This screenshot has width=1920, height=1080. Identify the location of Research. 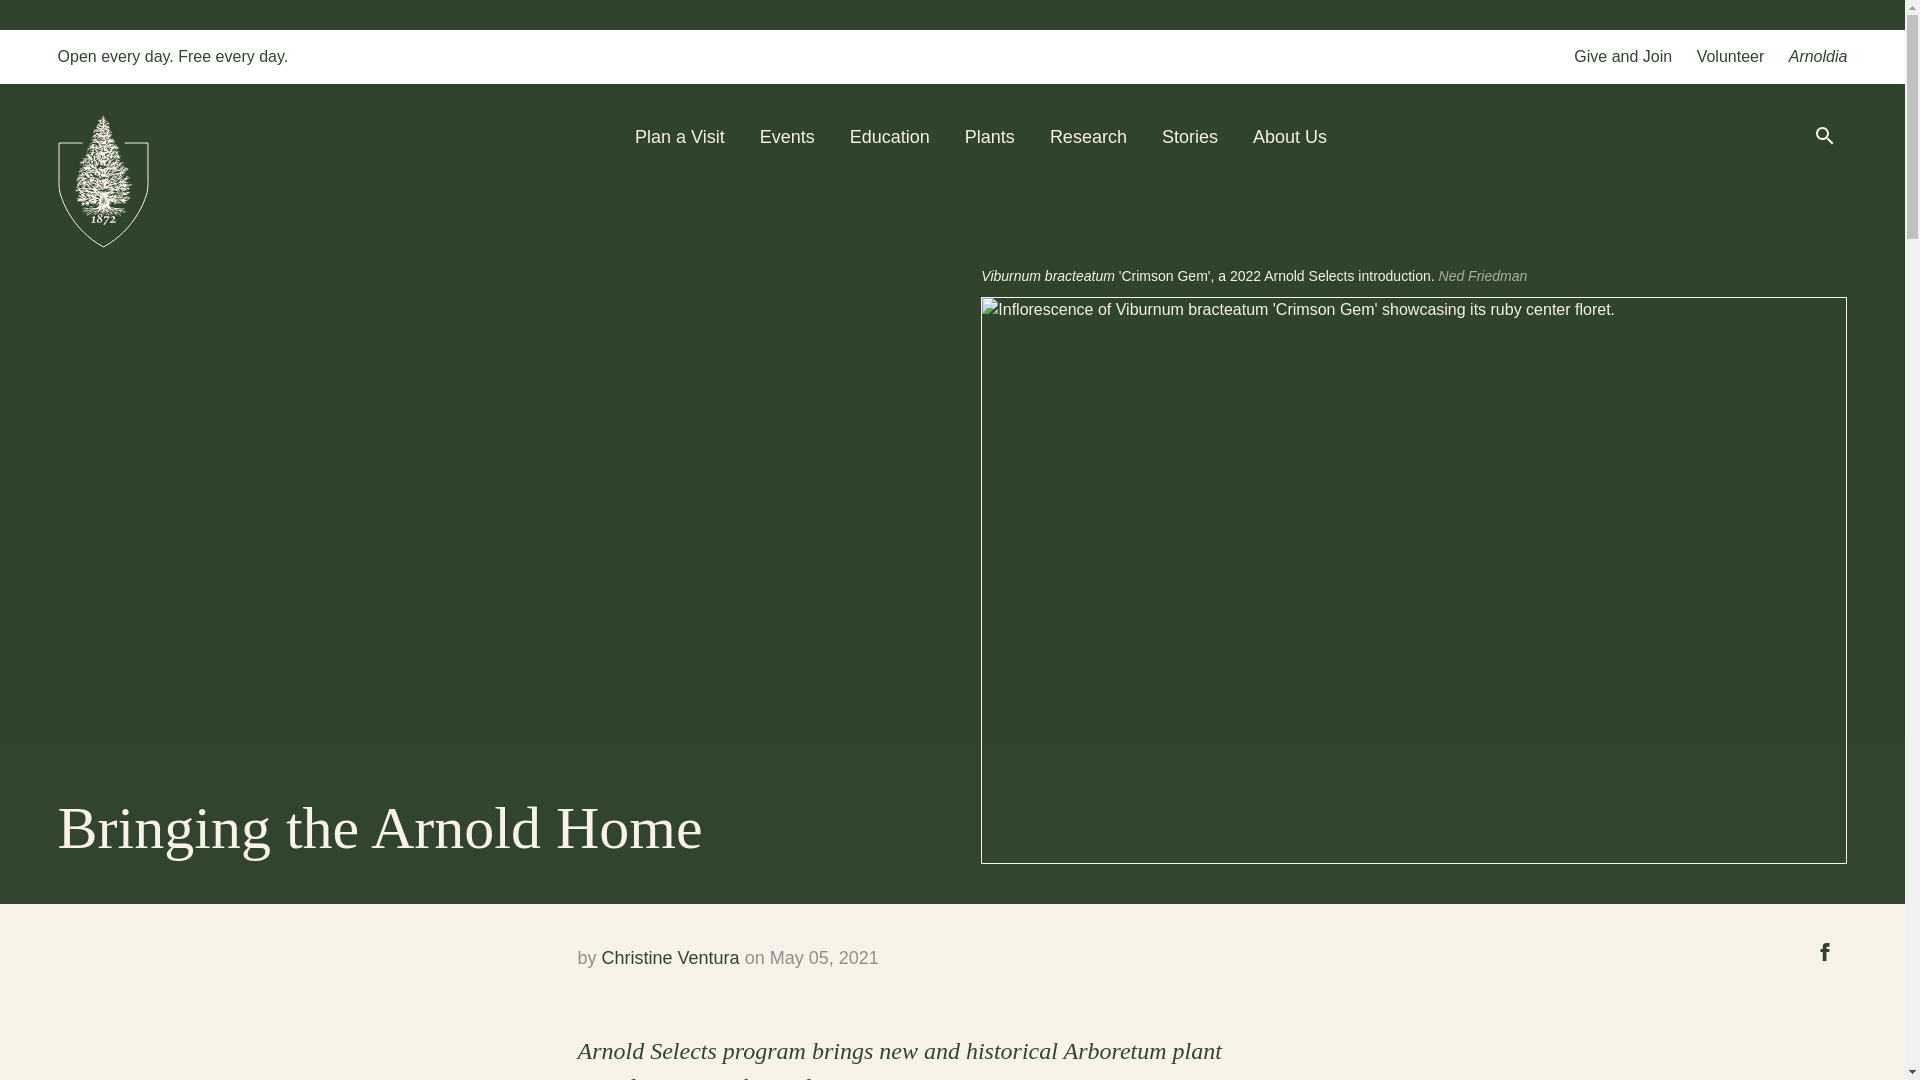
(1088, 136).